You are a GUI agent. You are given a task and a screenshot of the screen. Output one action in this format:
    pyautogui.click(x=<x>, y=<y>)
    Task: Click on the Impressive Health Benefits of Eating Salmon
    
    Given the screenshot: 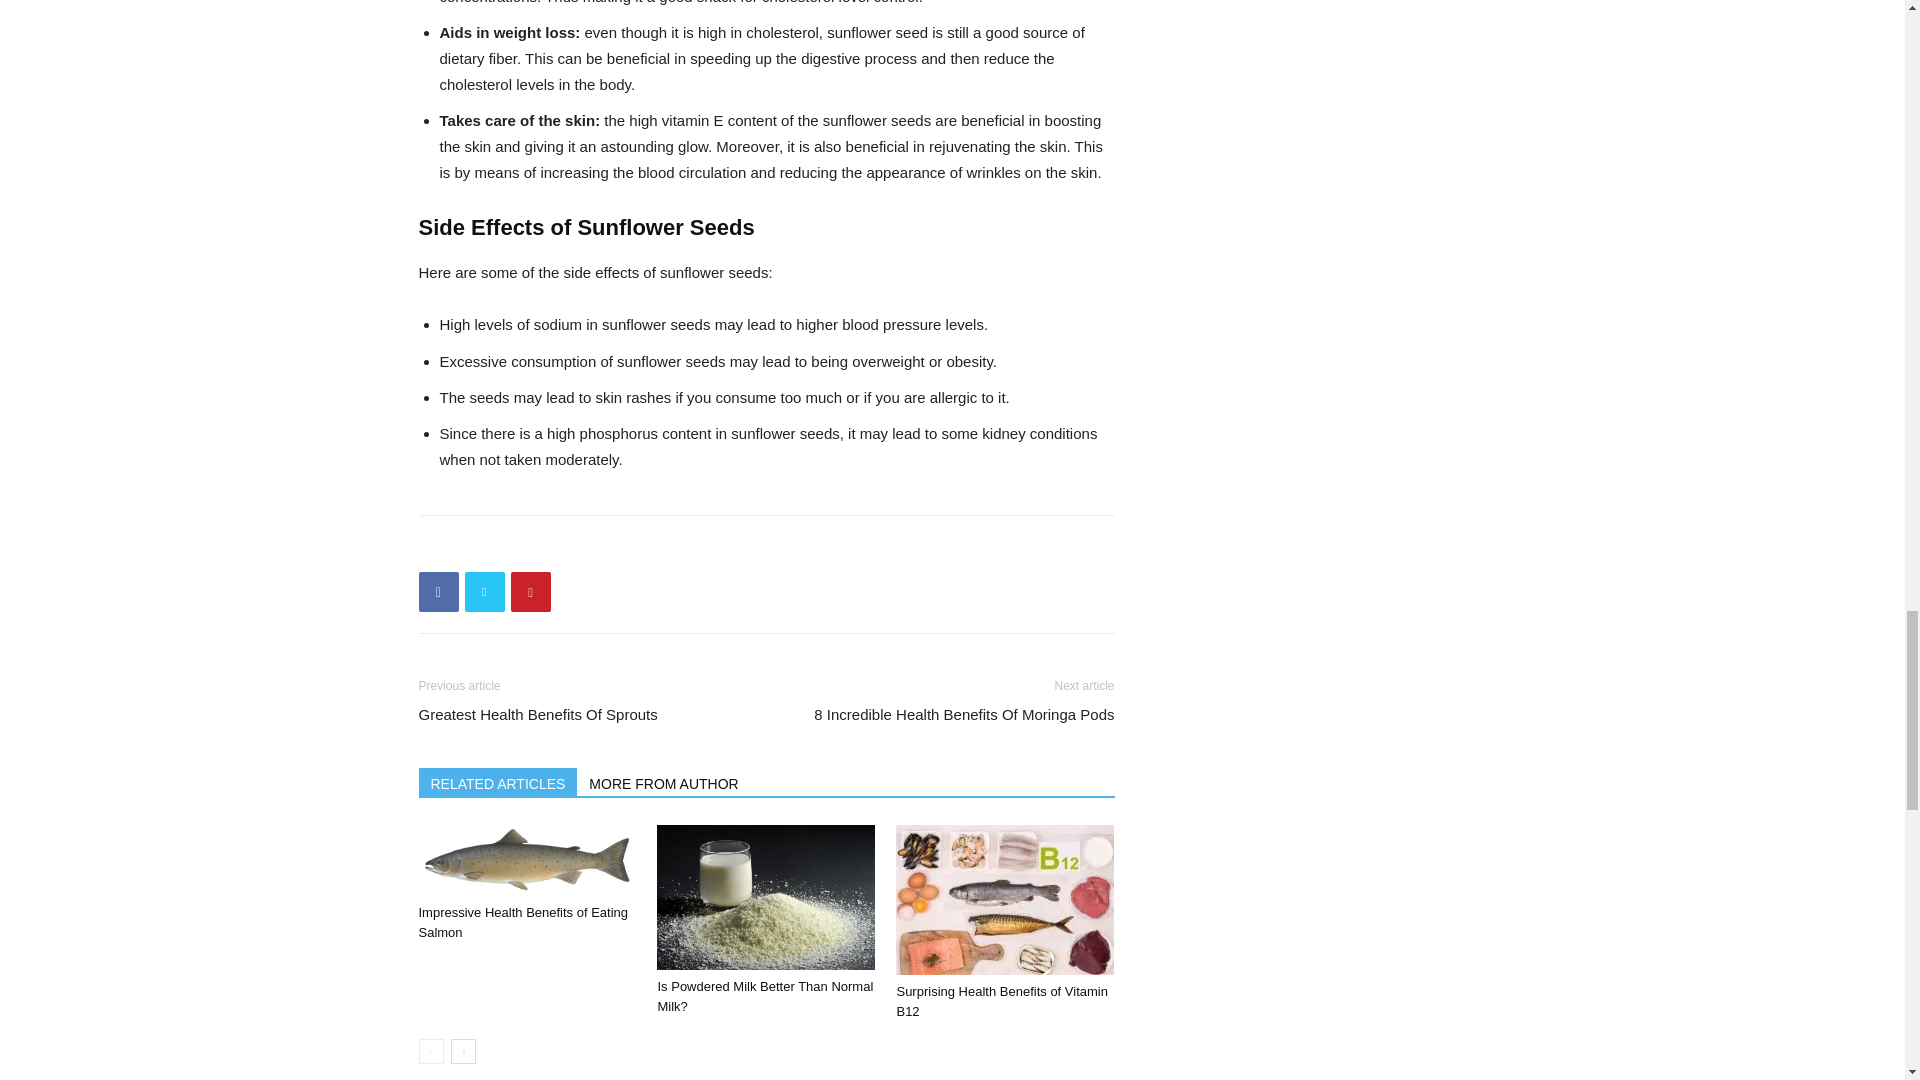 What is the action you would take?
    pyautogui.click(x=526, y=860)
    